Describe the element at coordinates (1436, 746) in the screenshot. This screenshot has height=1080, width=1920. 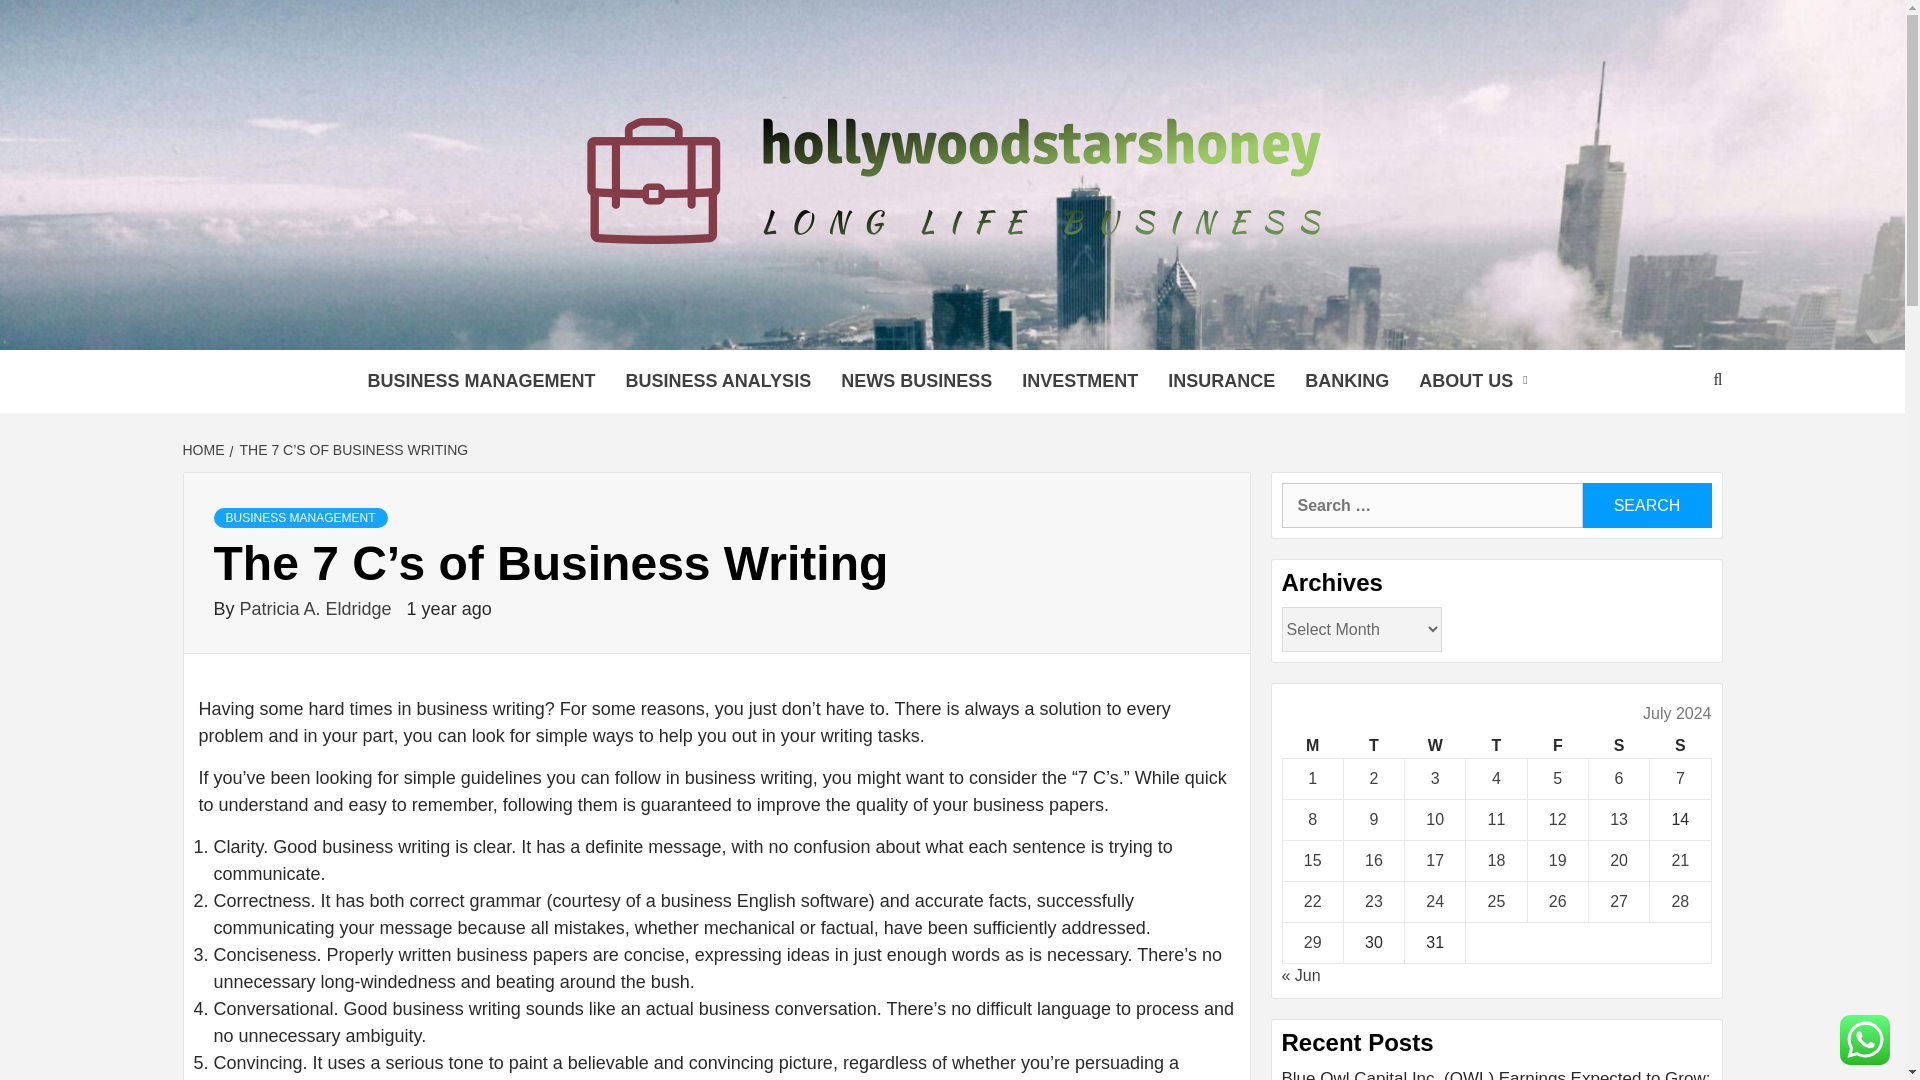
I see `Wednesday` at that location.